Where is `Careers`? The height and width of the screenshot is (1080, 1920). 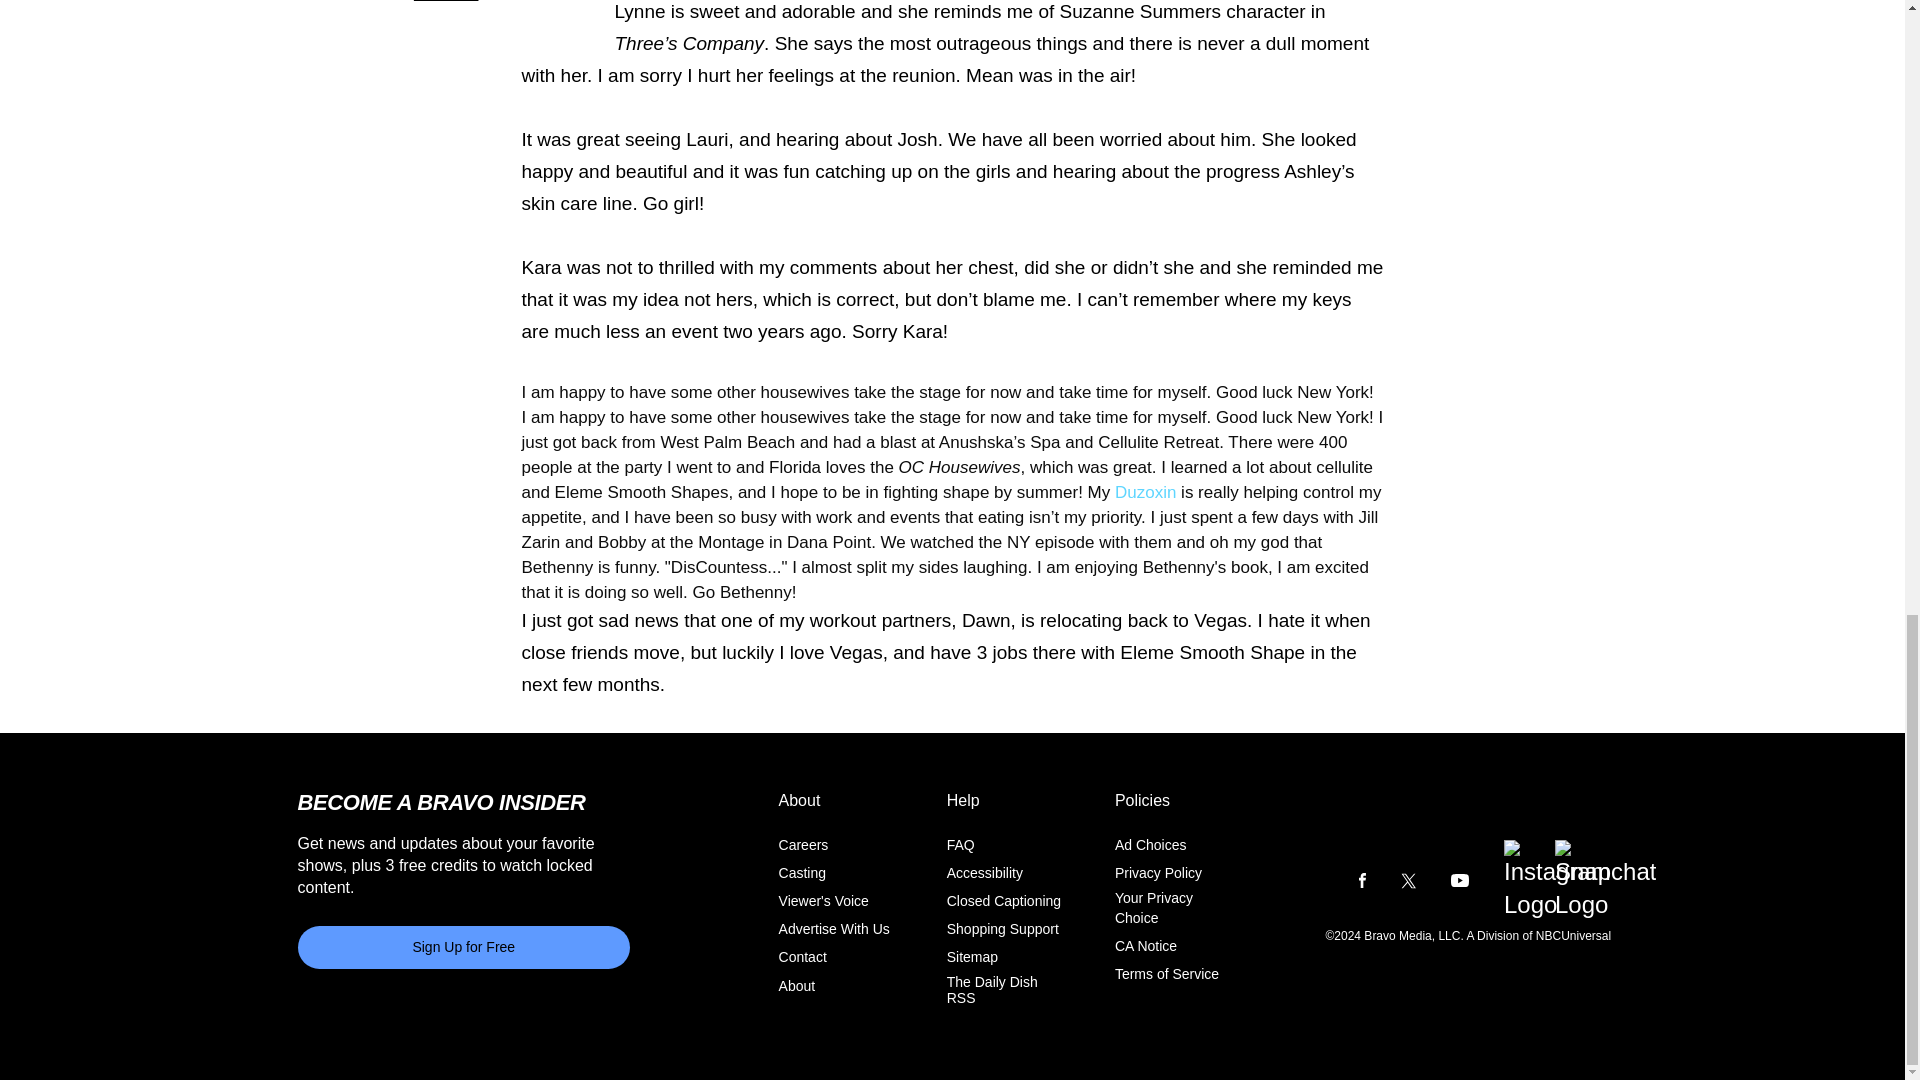 Careers is located at coordinates (804, 845).